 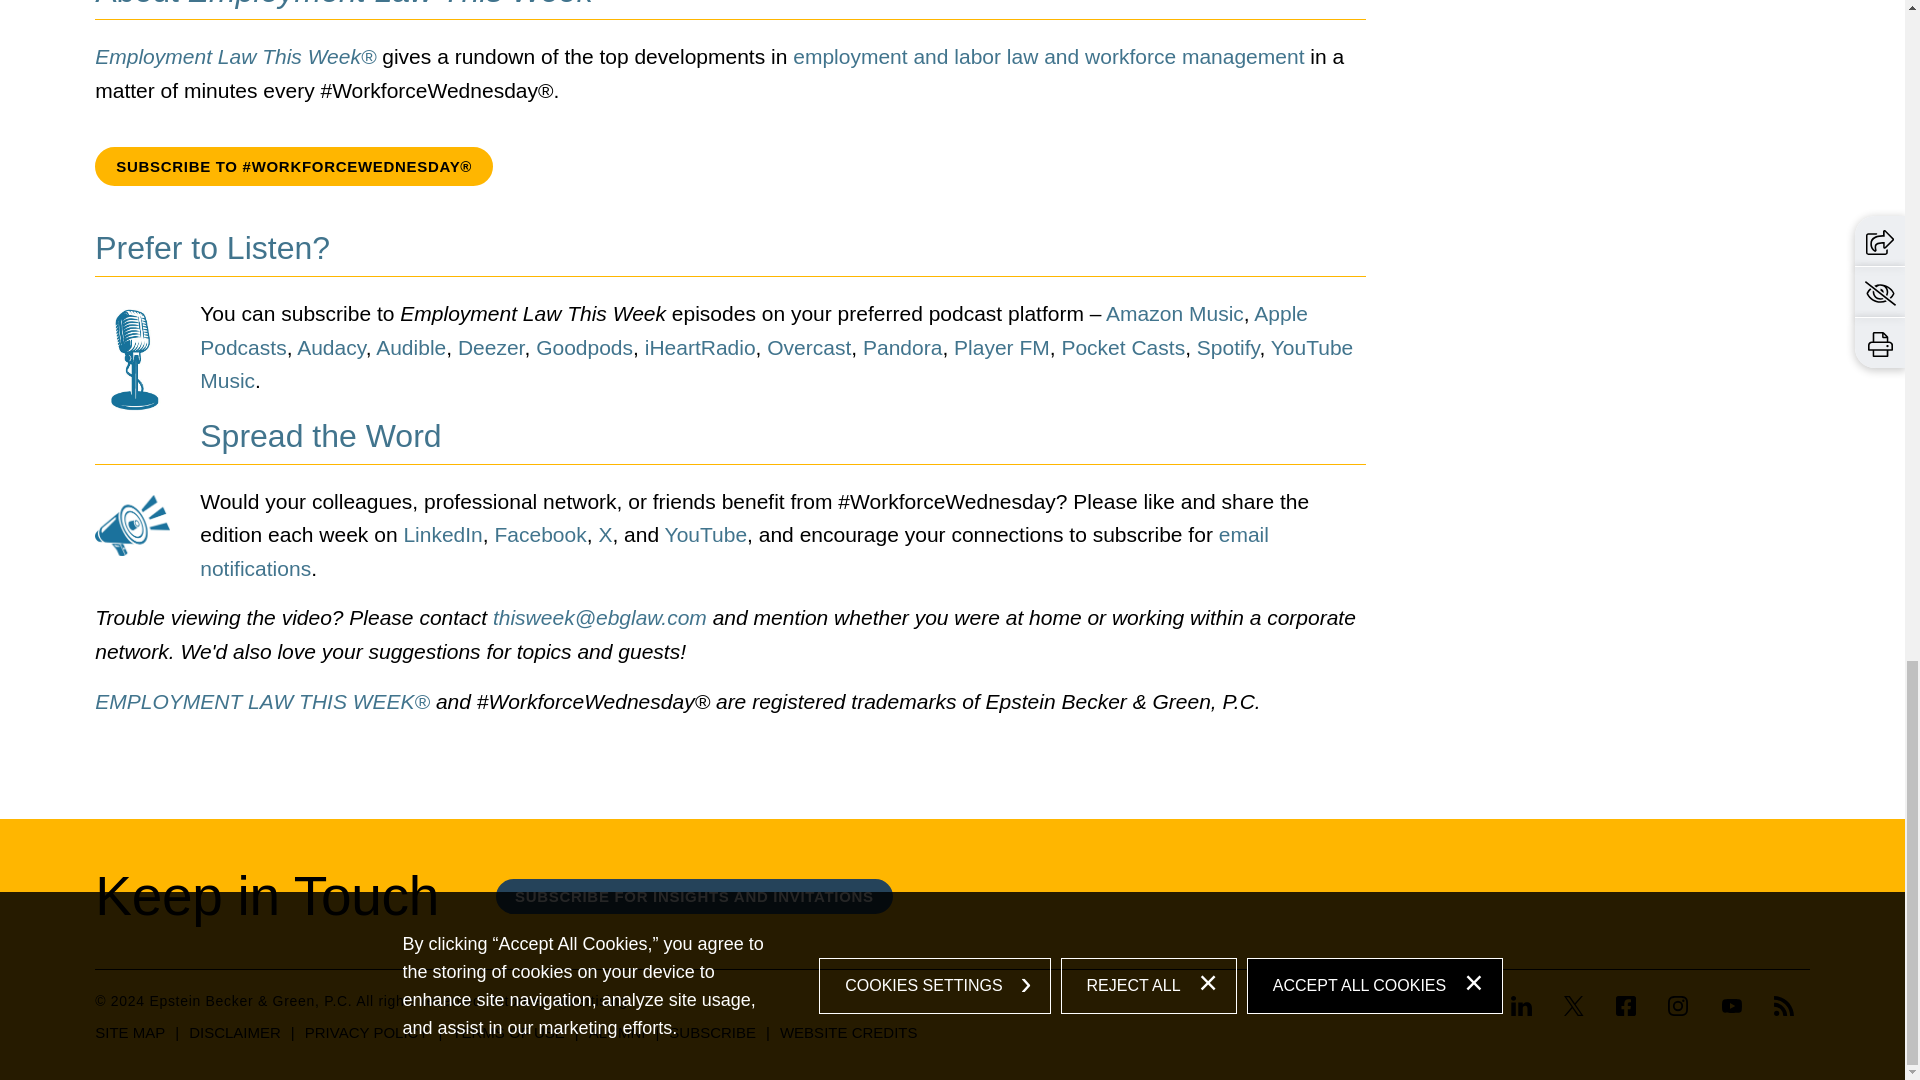 I want to click on Youtube, so click(x=1732, y=1008).